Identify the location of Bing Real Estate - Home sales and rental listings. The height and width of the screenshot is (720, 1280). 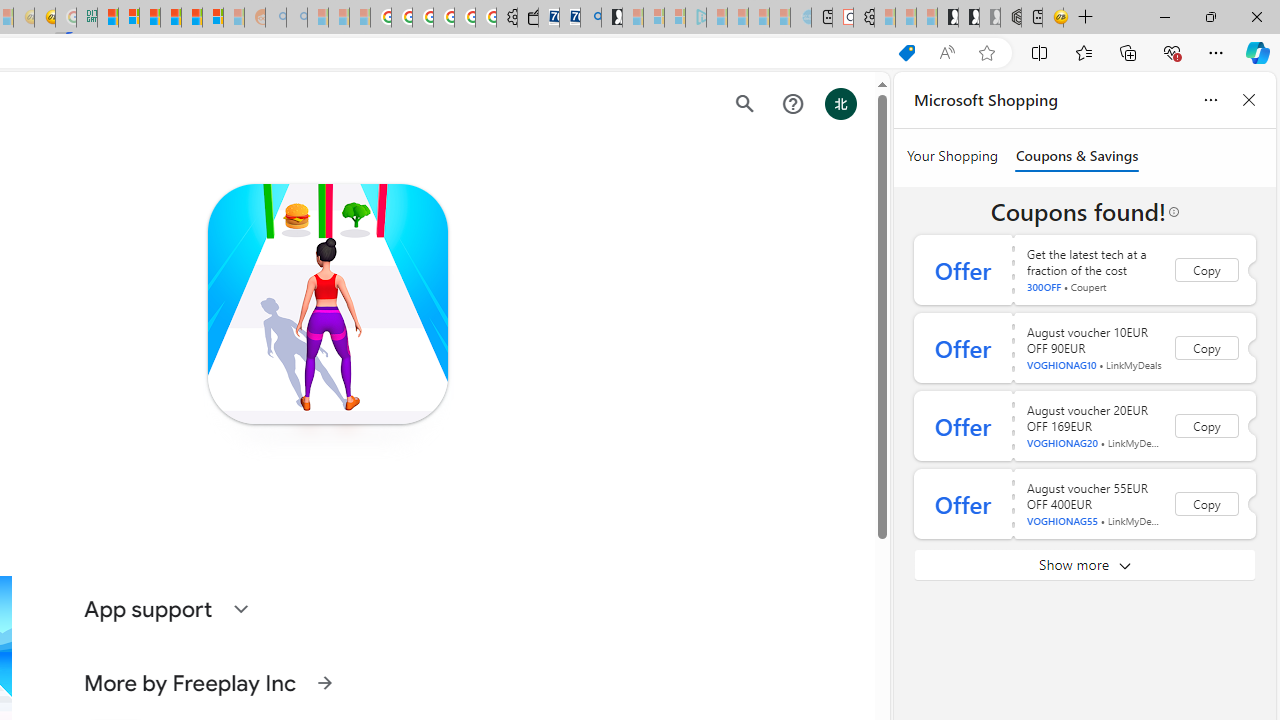
(591, 18).